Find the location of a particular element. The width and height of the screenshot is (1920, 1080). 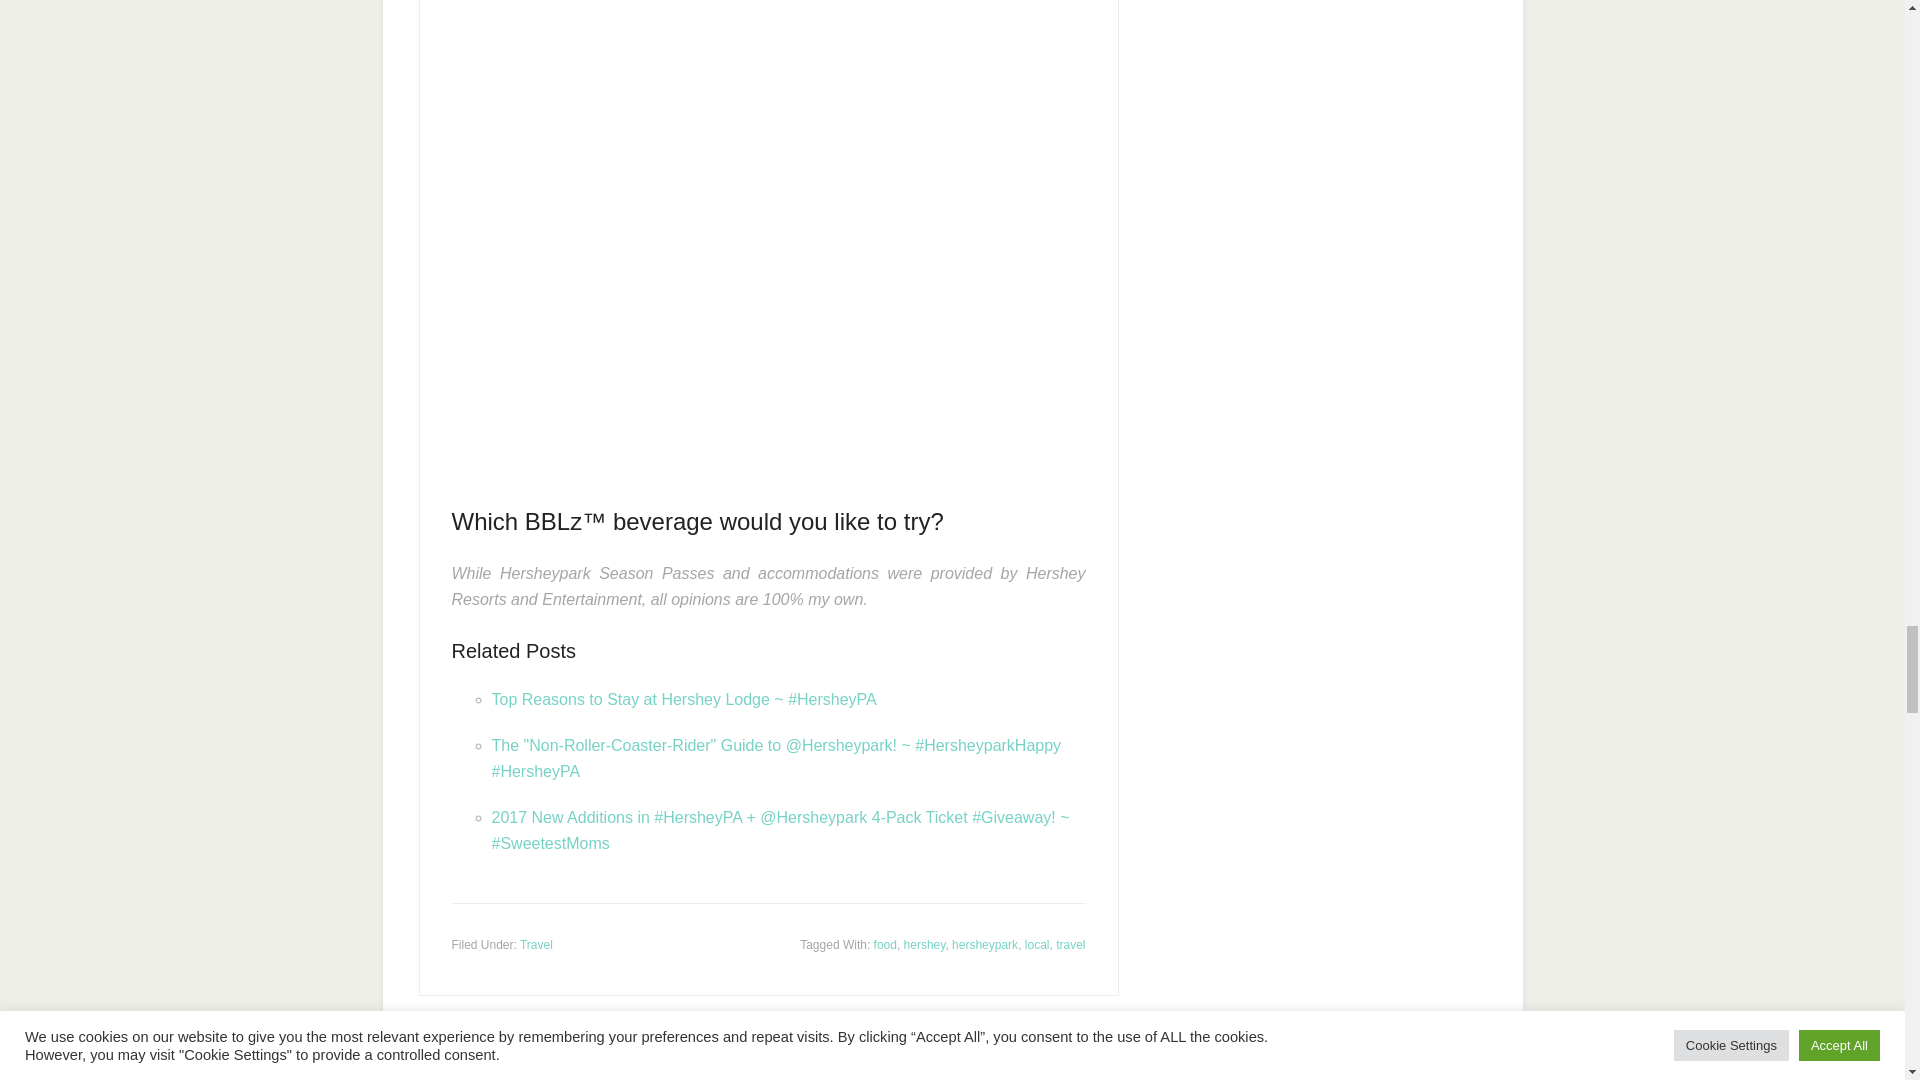

hersheypark is located at coordinates (984, 944).